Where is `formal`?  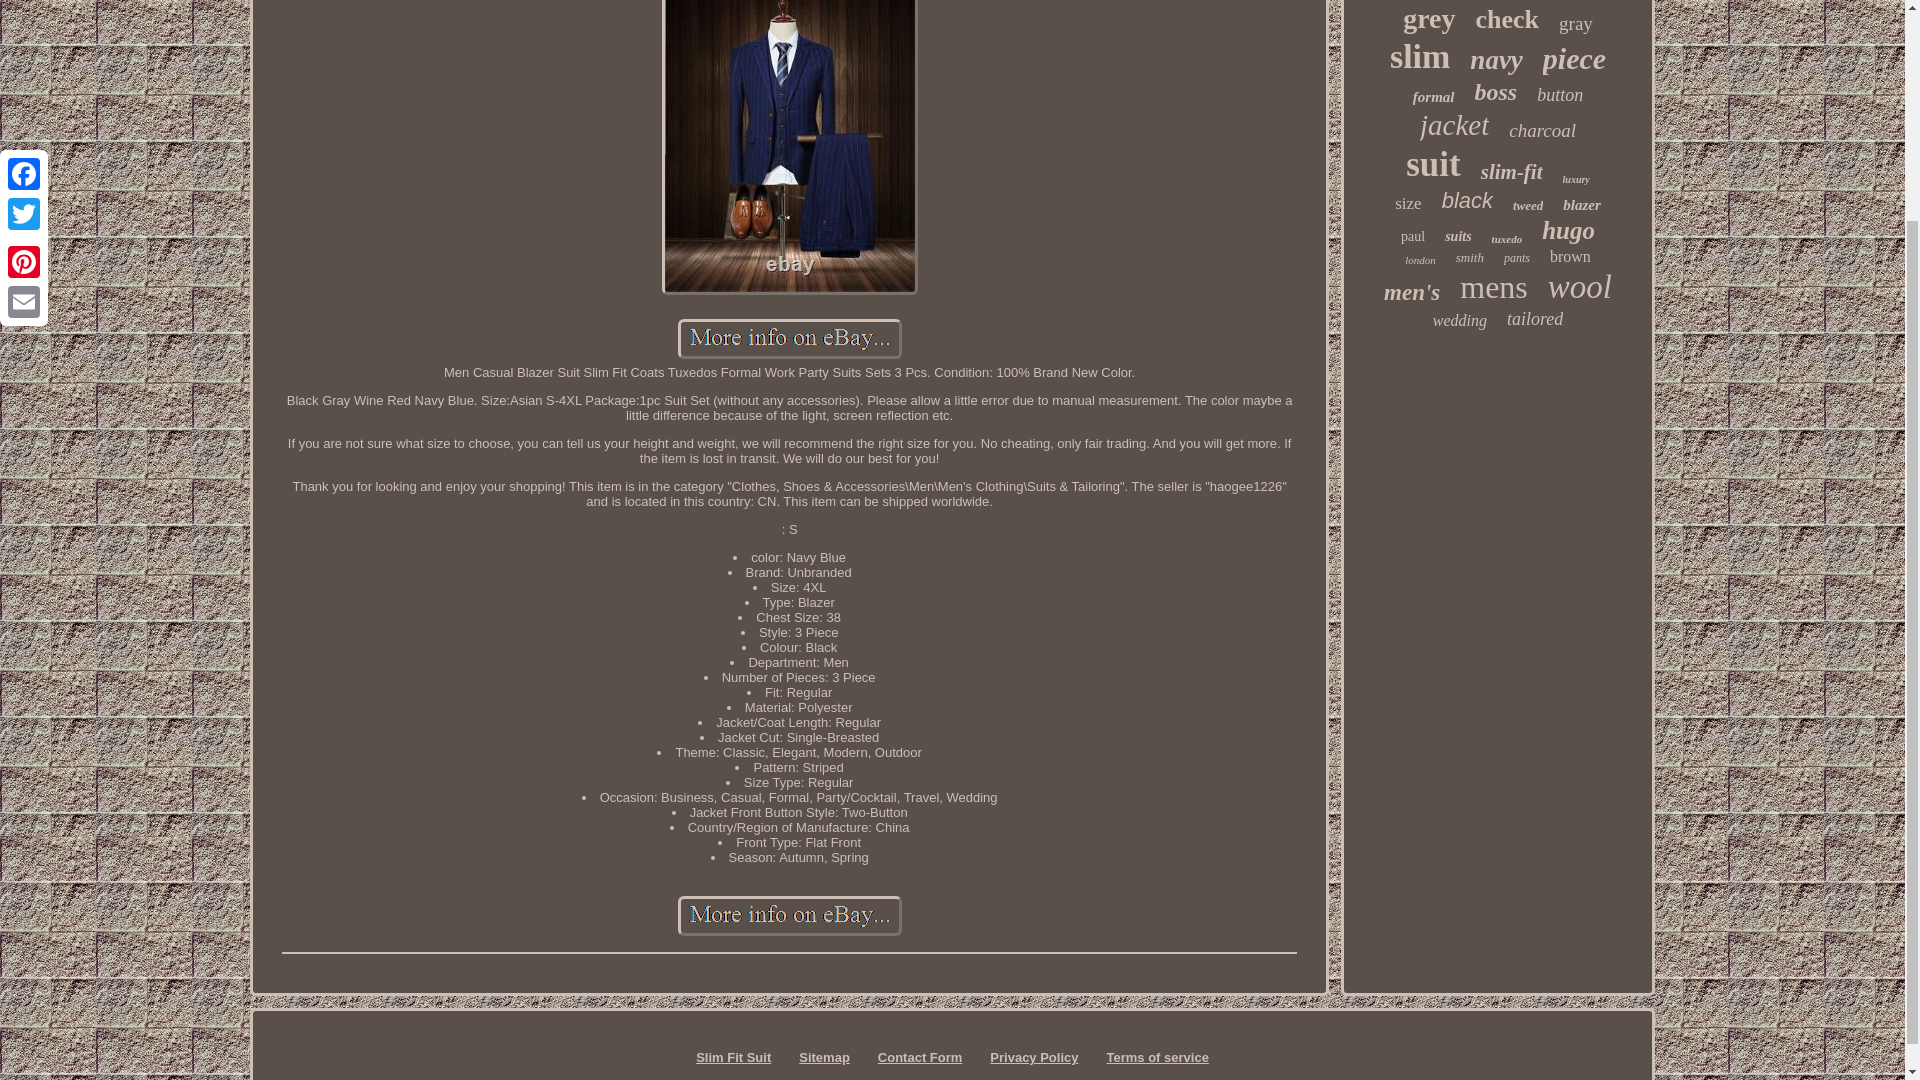 formal is located at coordinates (1434, 96).